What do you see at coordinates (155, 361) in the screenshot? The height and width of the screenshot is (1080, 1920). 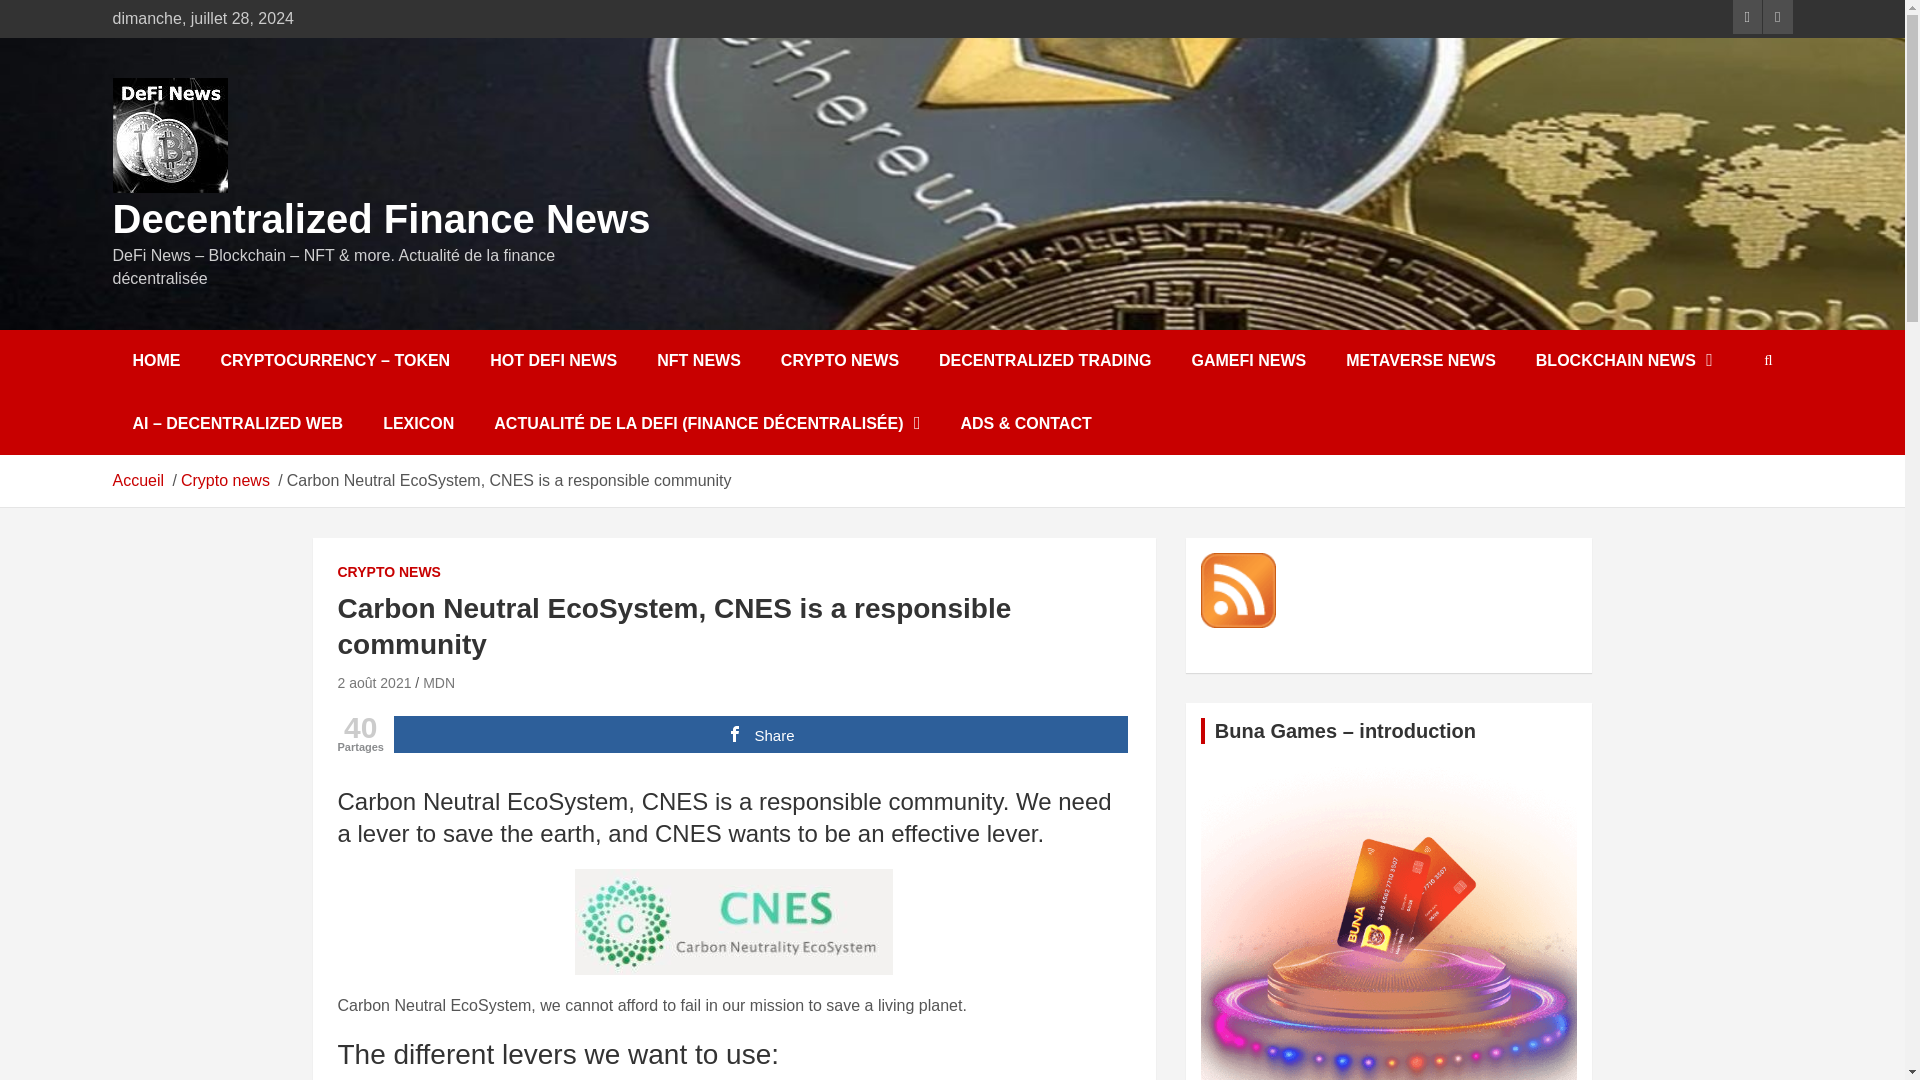 I see `HOME` at bounding box center [155, 361].